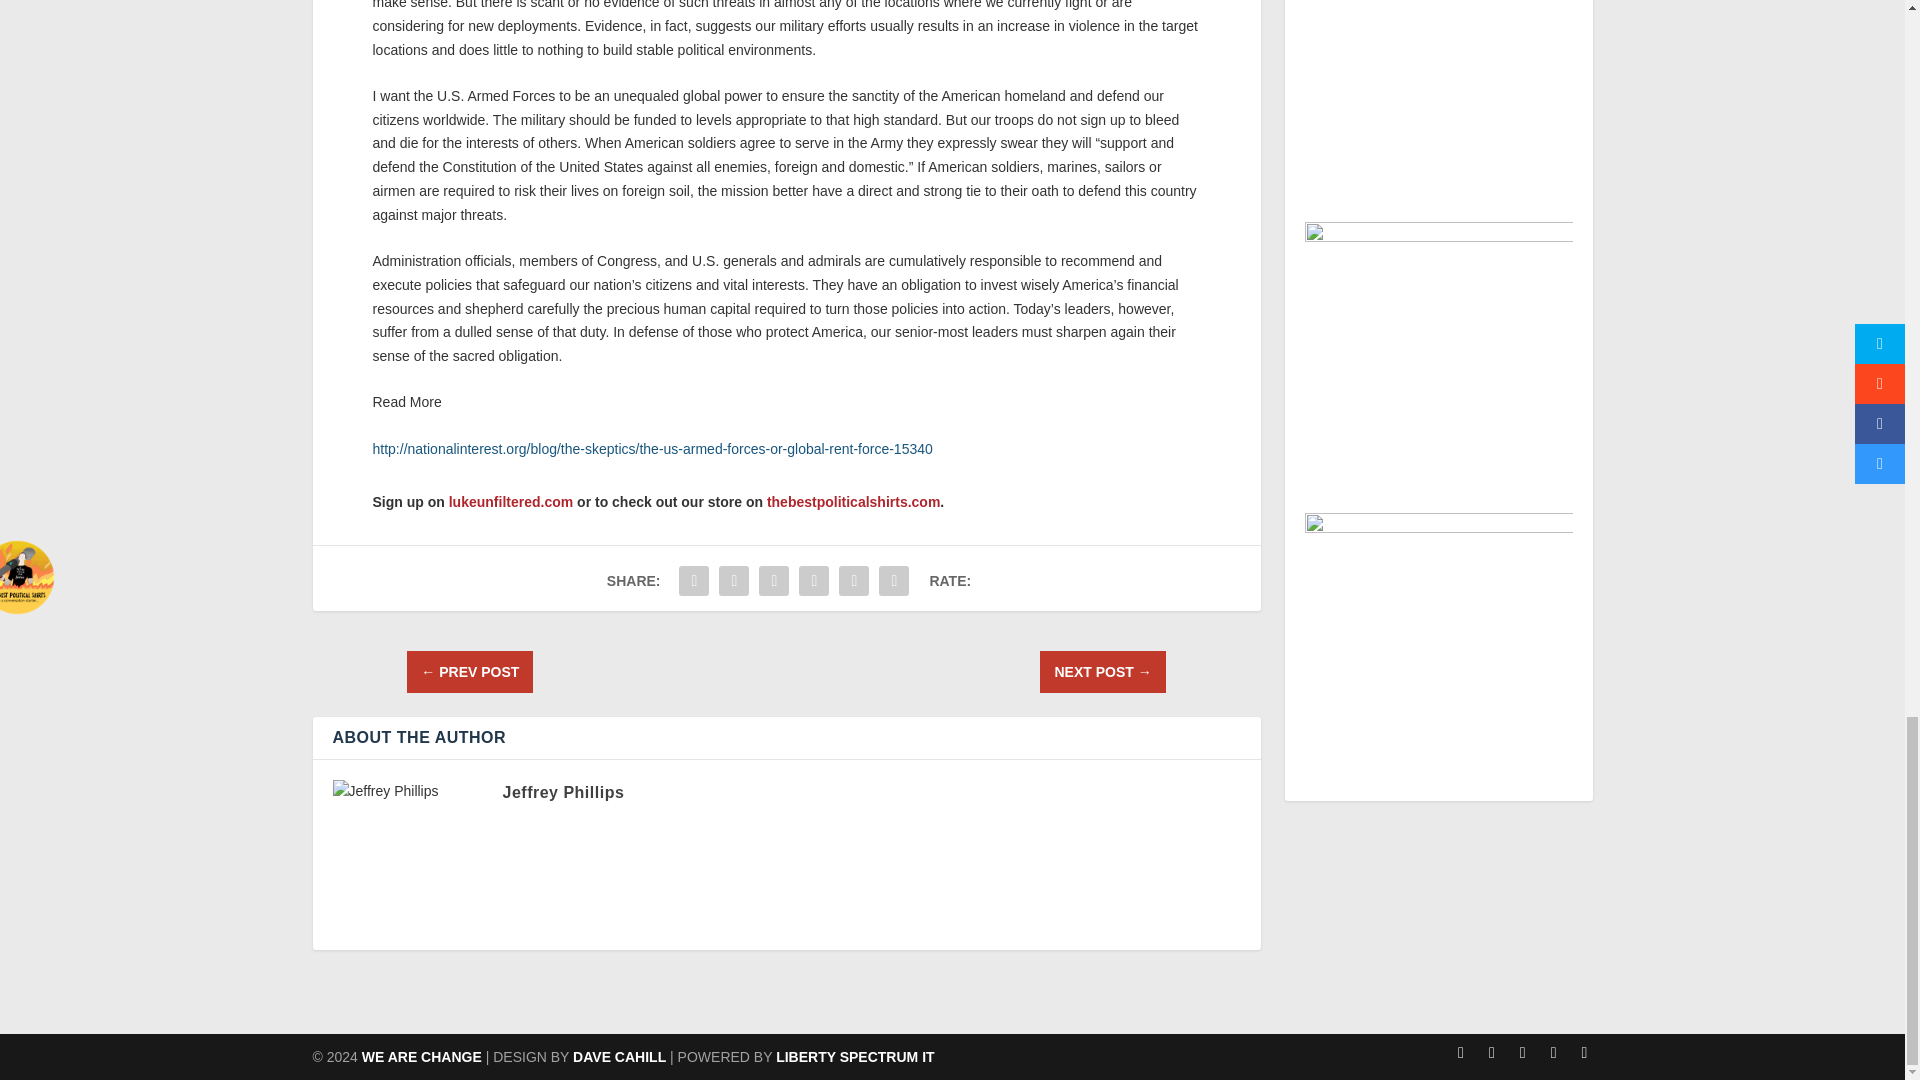 The image size is (1920, 1080). Describe the element at coordinates (853, 501) in the screenshot. I see `thebestpoliticalshirts.com` at that location.